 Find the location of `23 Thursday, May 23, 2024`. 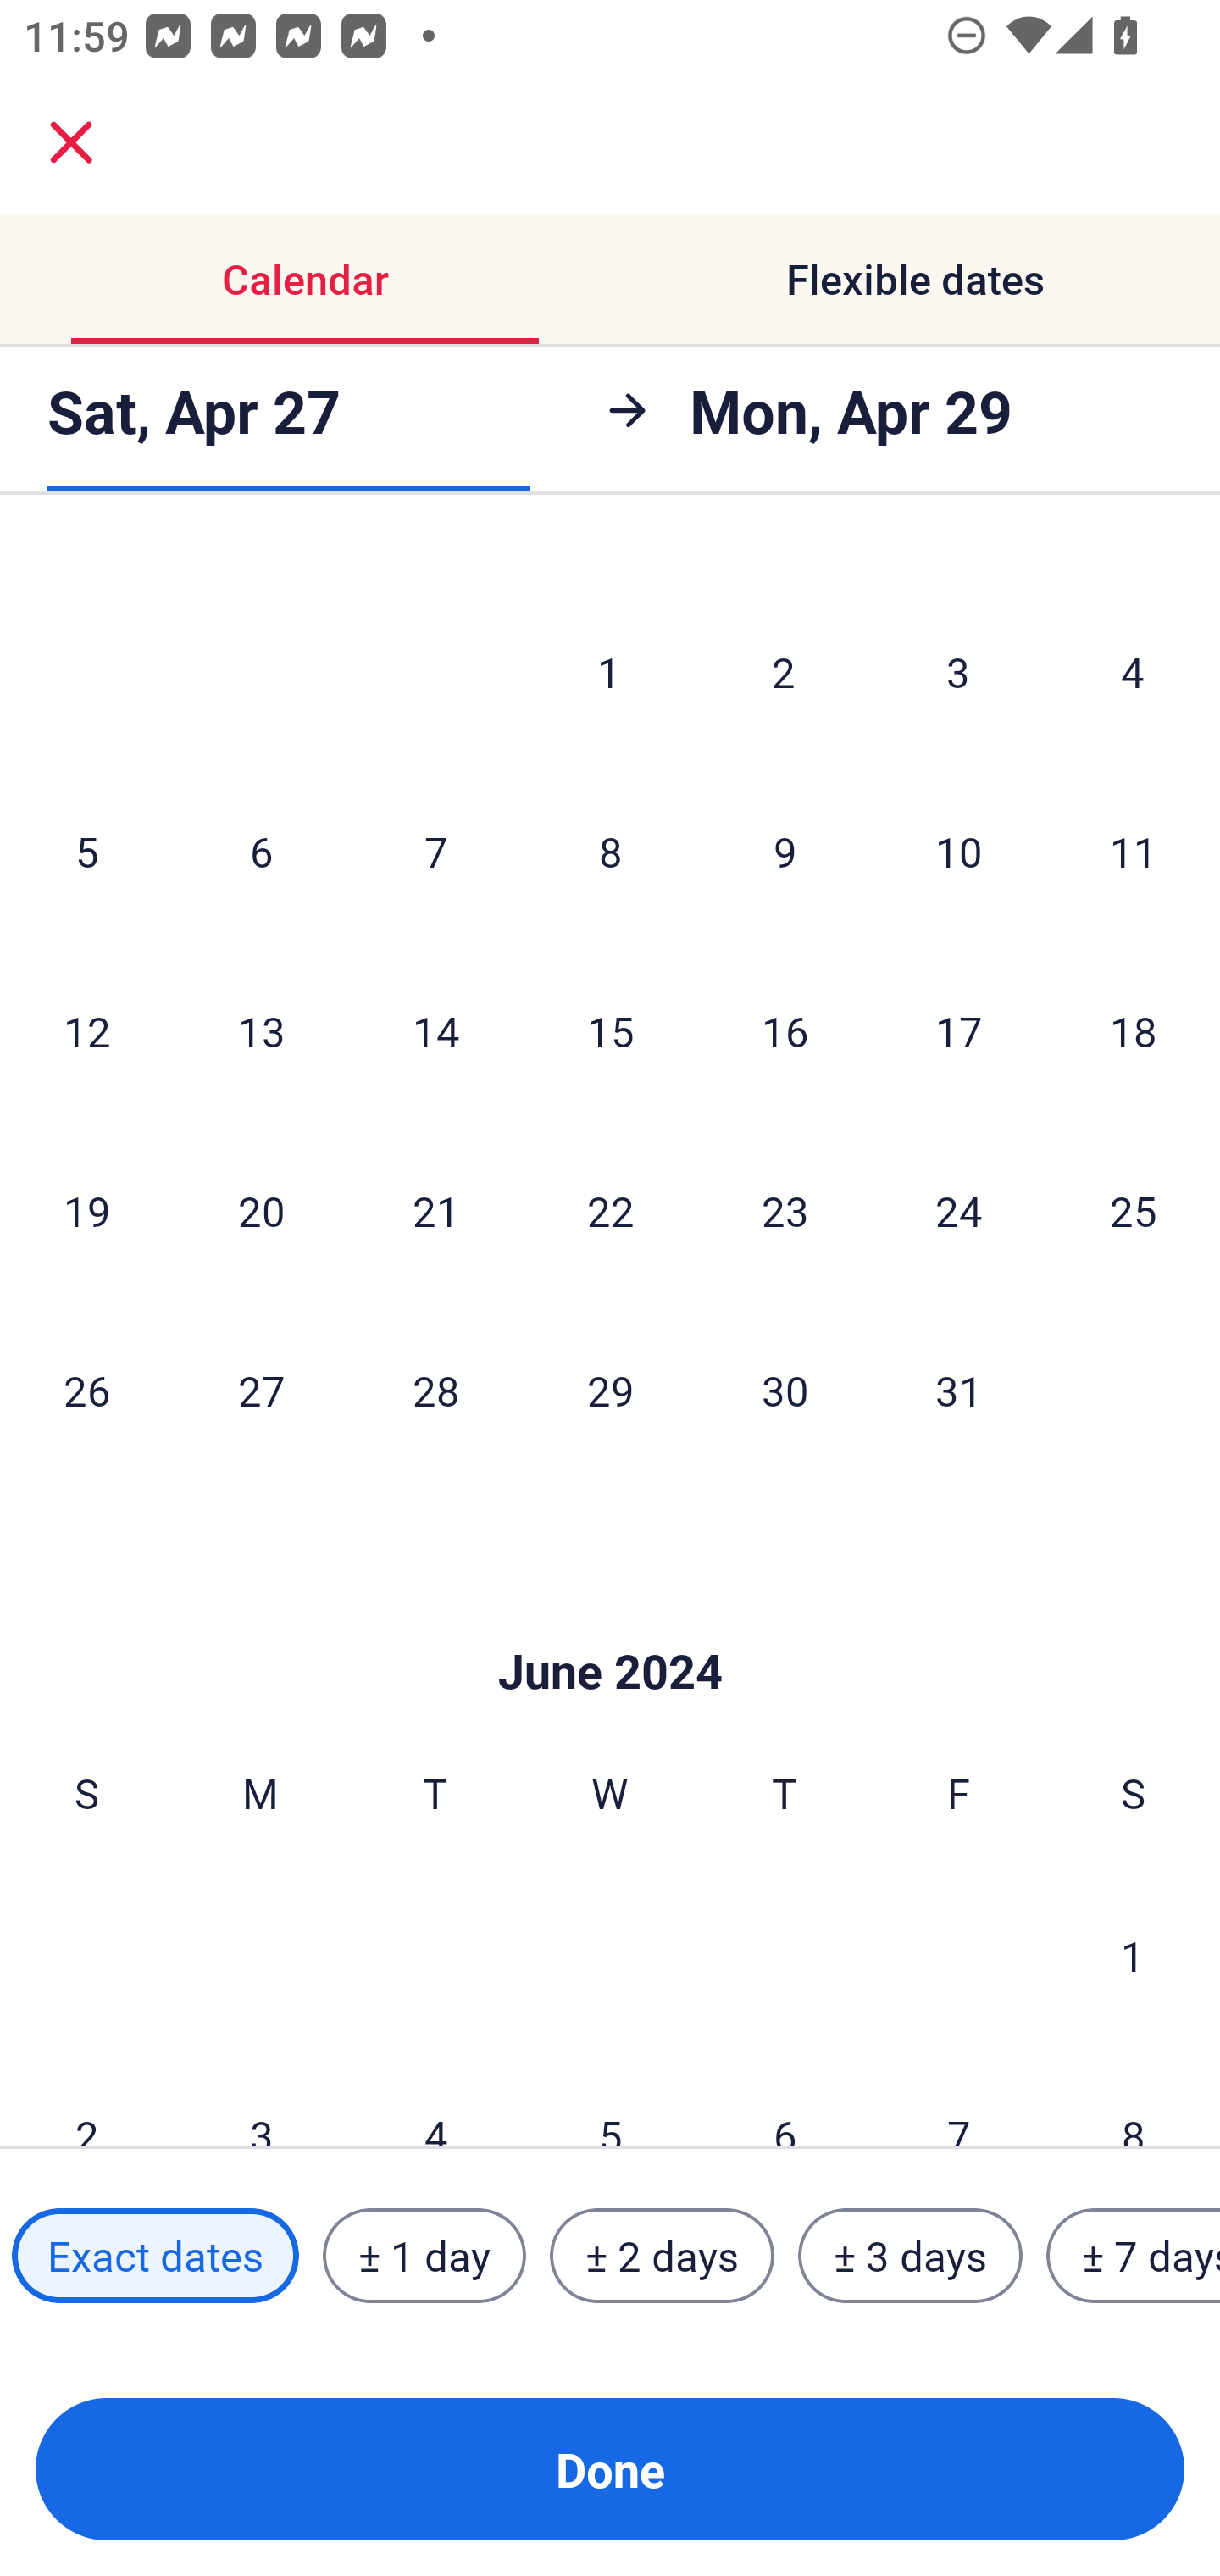

23 Thursday, May 23, 2024 is located at coordinates (785, 1210).